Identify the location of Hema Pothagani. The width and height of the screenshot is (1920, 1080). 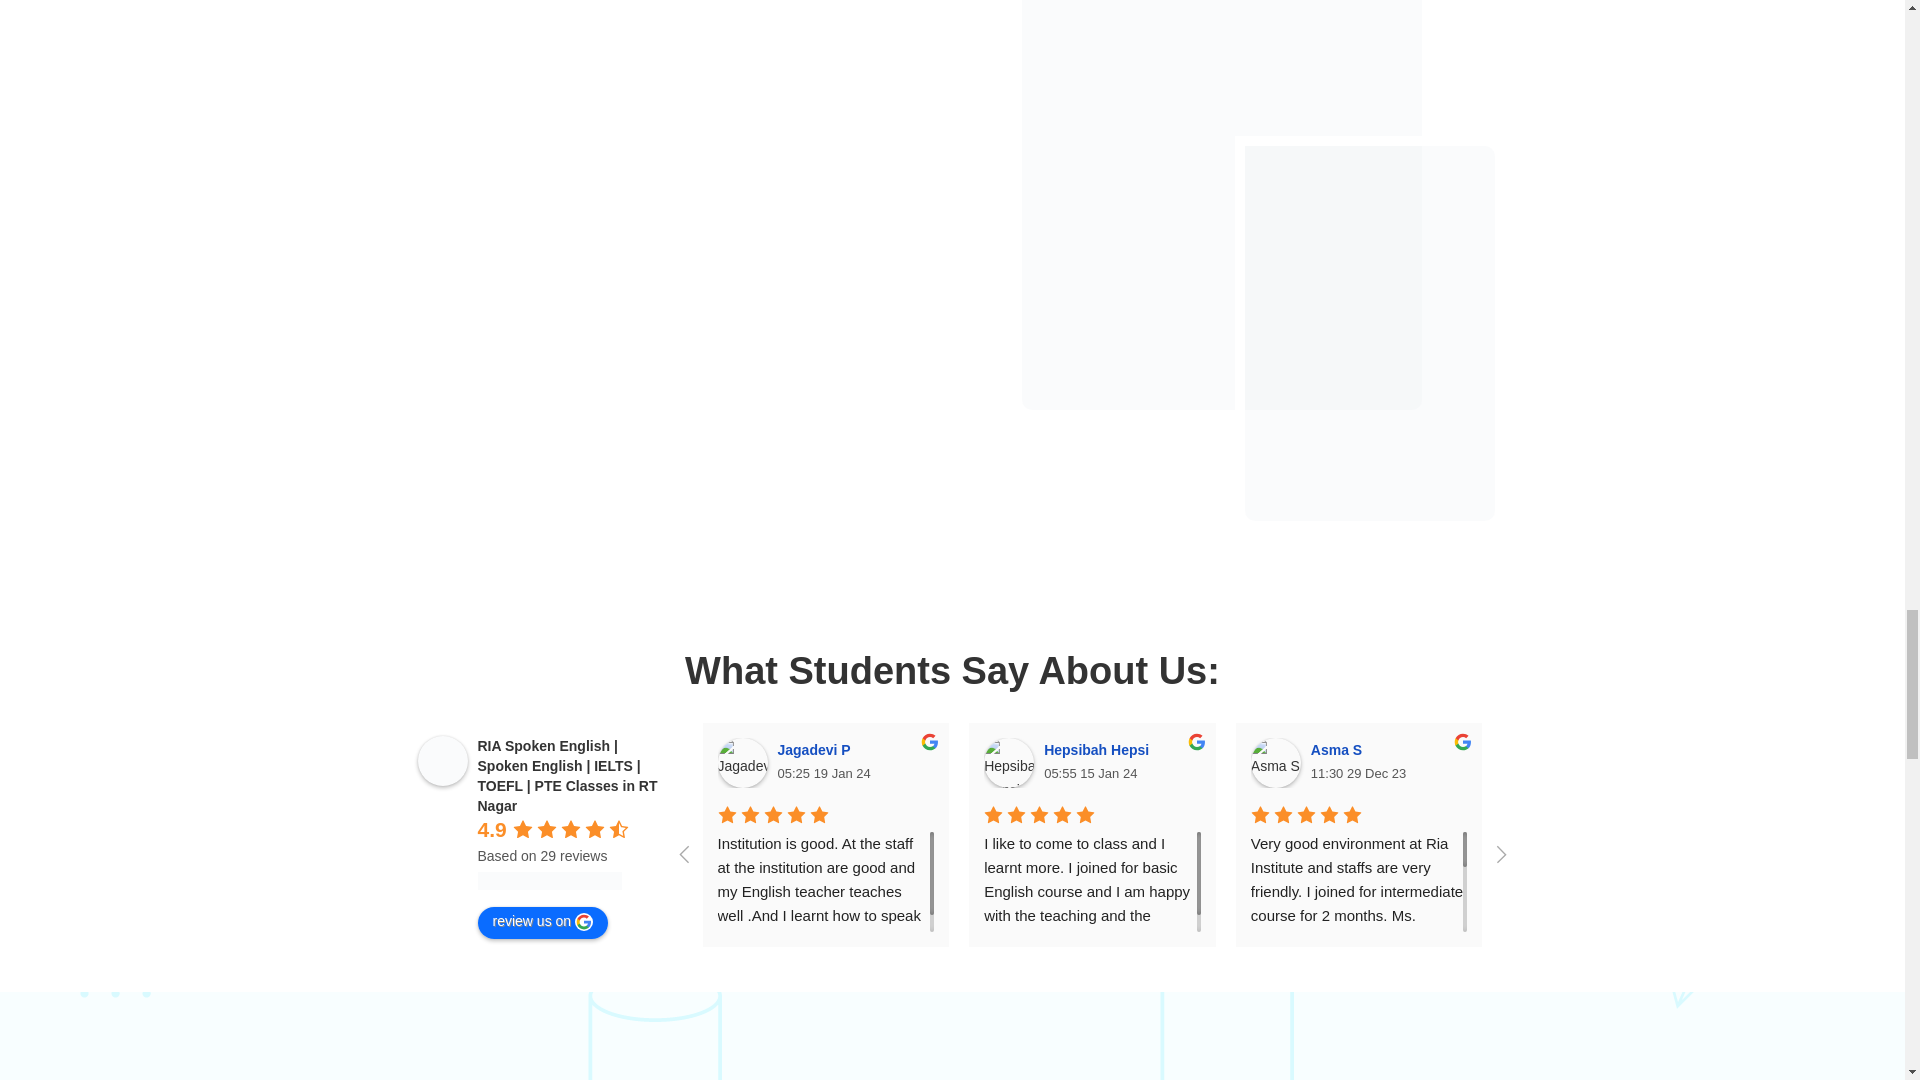
(1808, 762).